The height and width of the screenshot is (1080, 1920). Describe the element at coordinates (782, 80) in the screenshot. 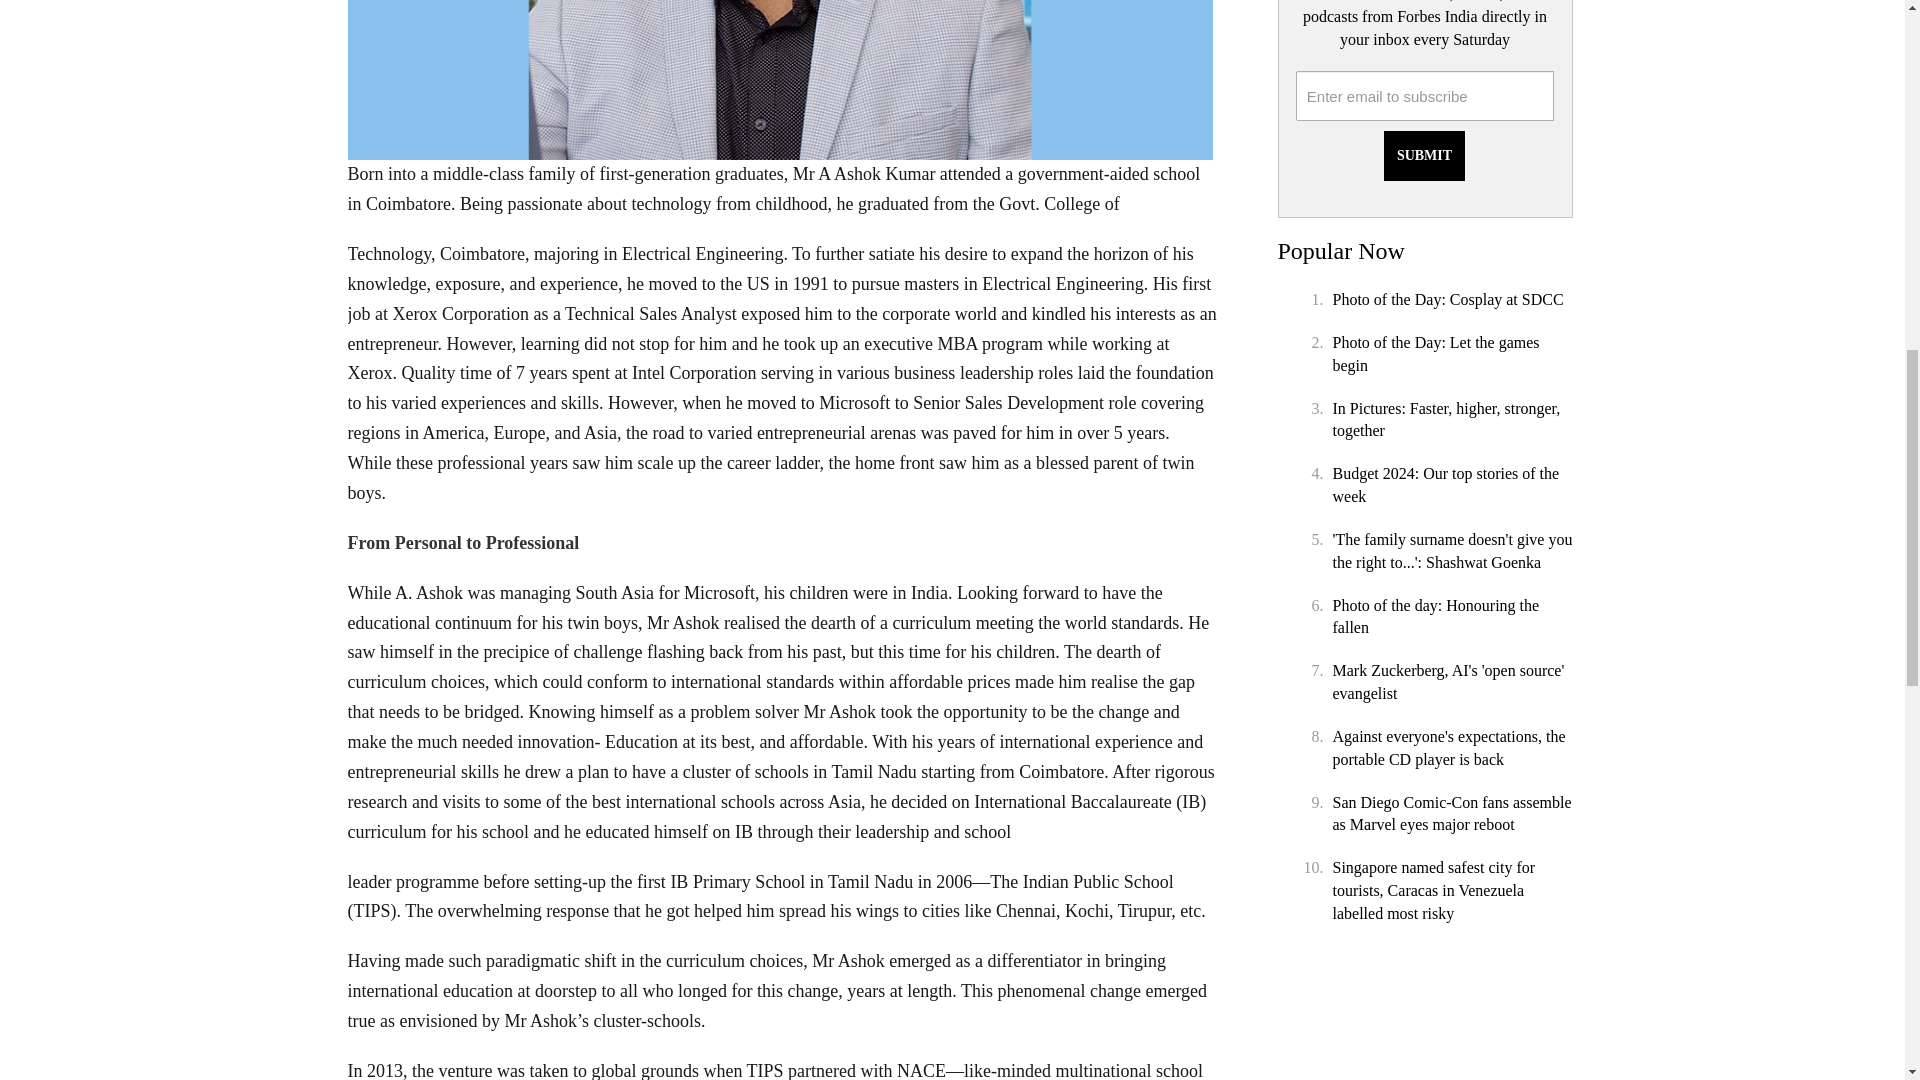

I see `Raising the Bar of Education` at that location.